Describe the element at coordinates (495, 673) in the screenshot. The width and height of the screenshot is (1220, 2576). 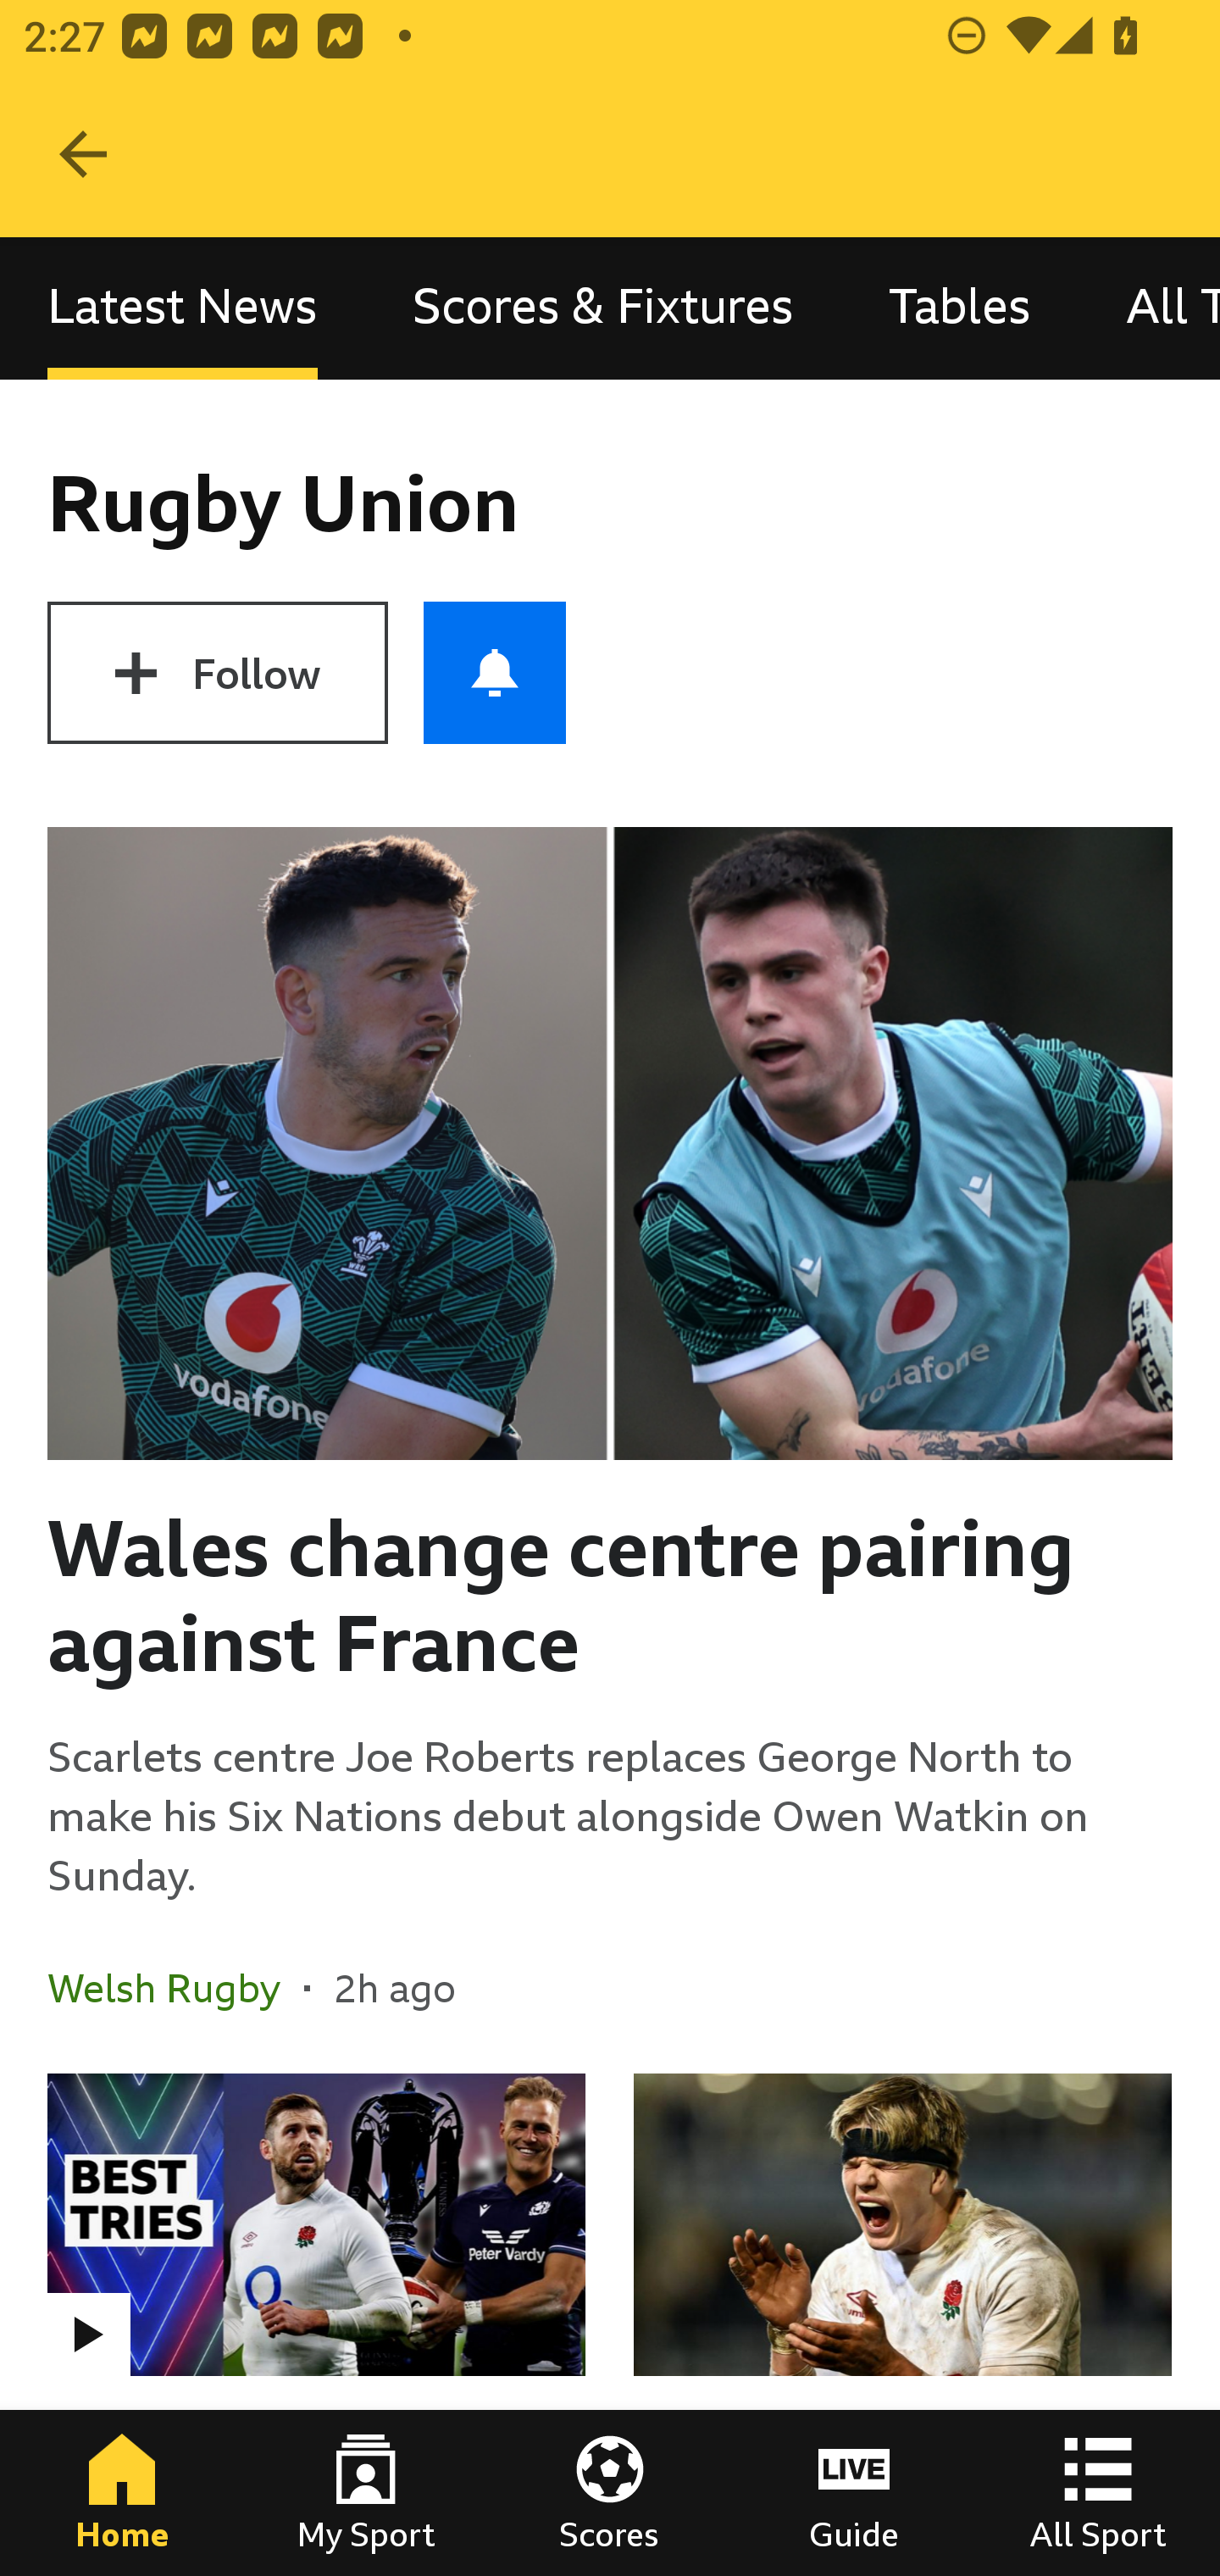
I see `Push notifications for Rugby Union` at that location.